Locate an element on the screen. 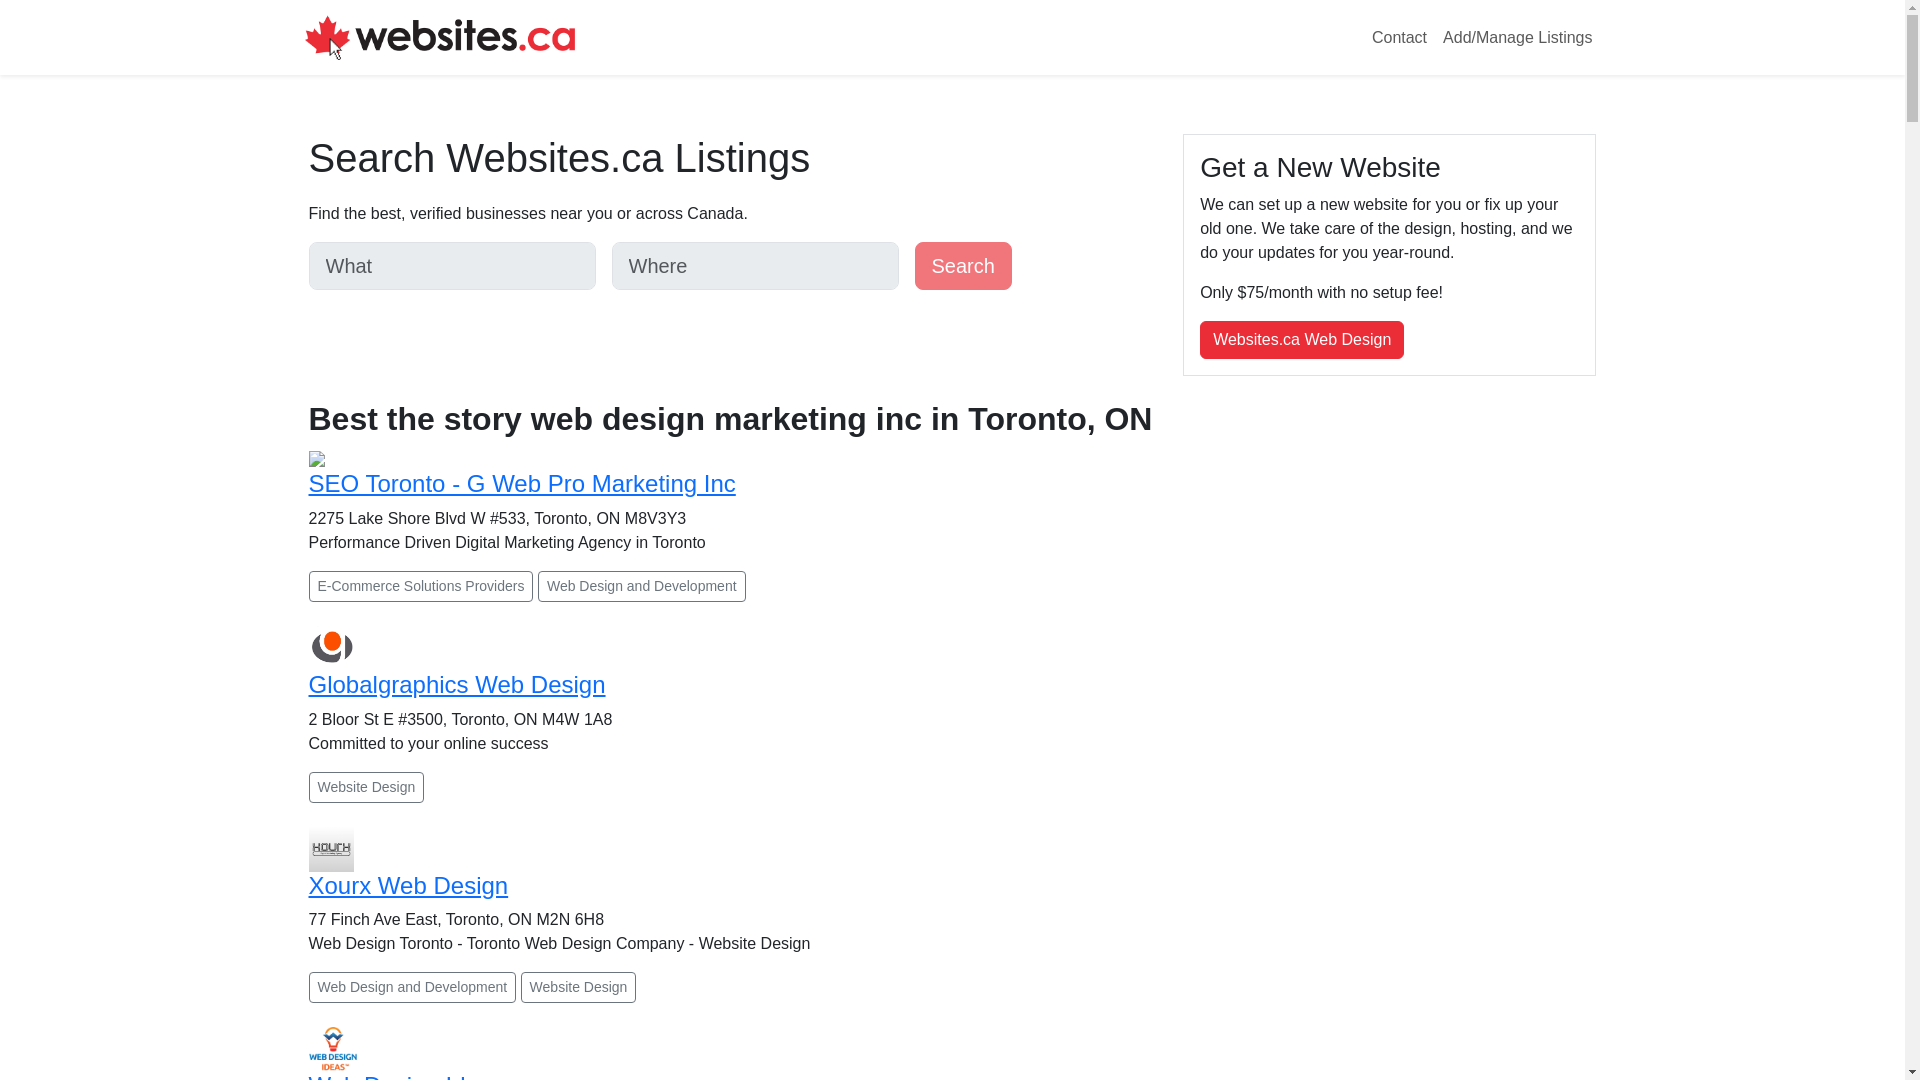 The width and height of the screenshot is (1920, 1080). SEO Toronto - G Web Pro Marketing Inc is located at coordinates (521, 482).